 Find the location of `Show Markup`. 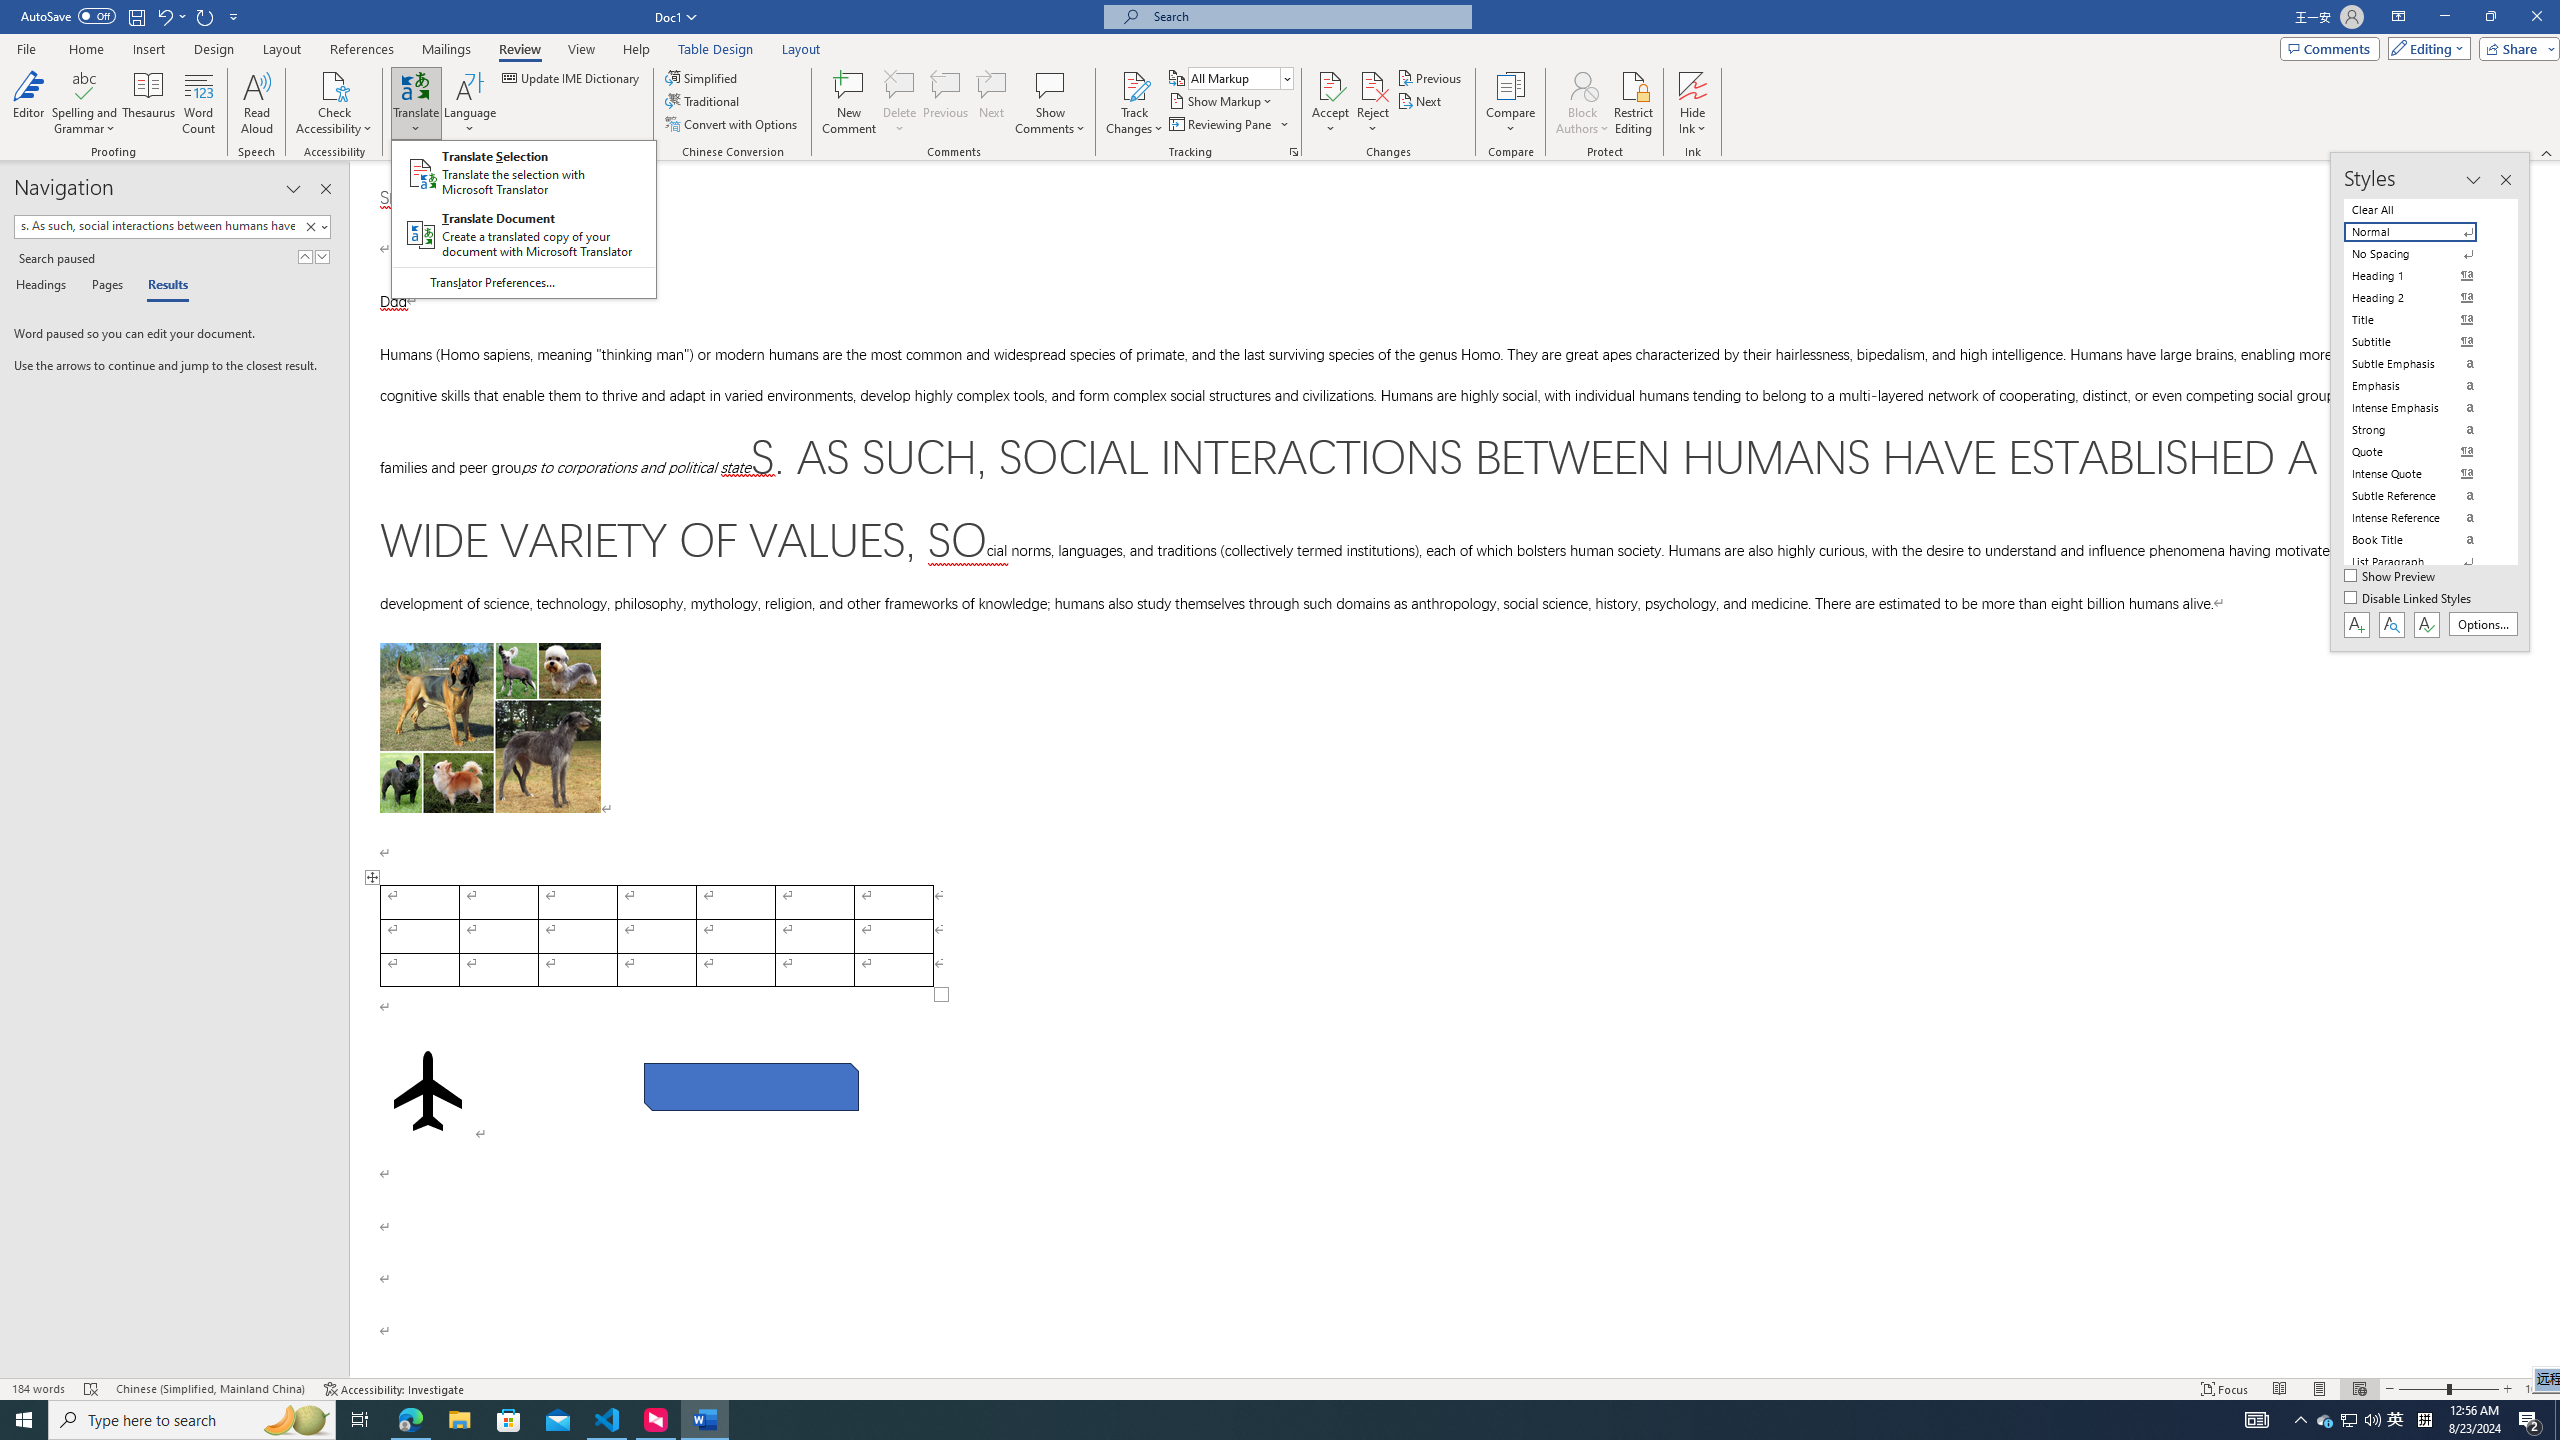

Show Markup is located at coordinates (1222, 100).